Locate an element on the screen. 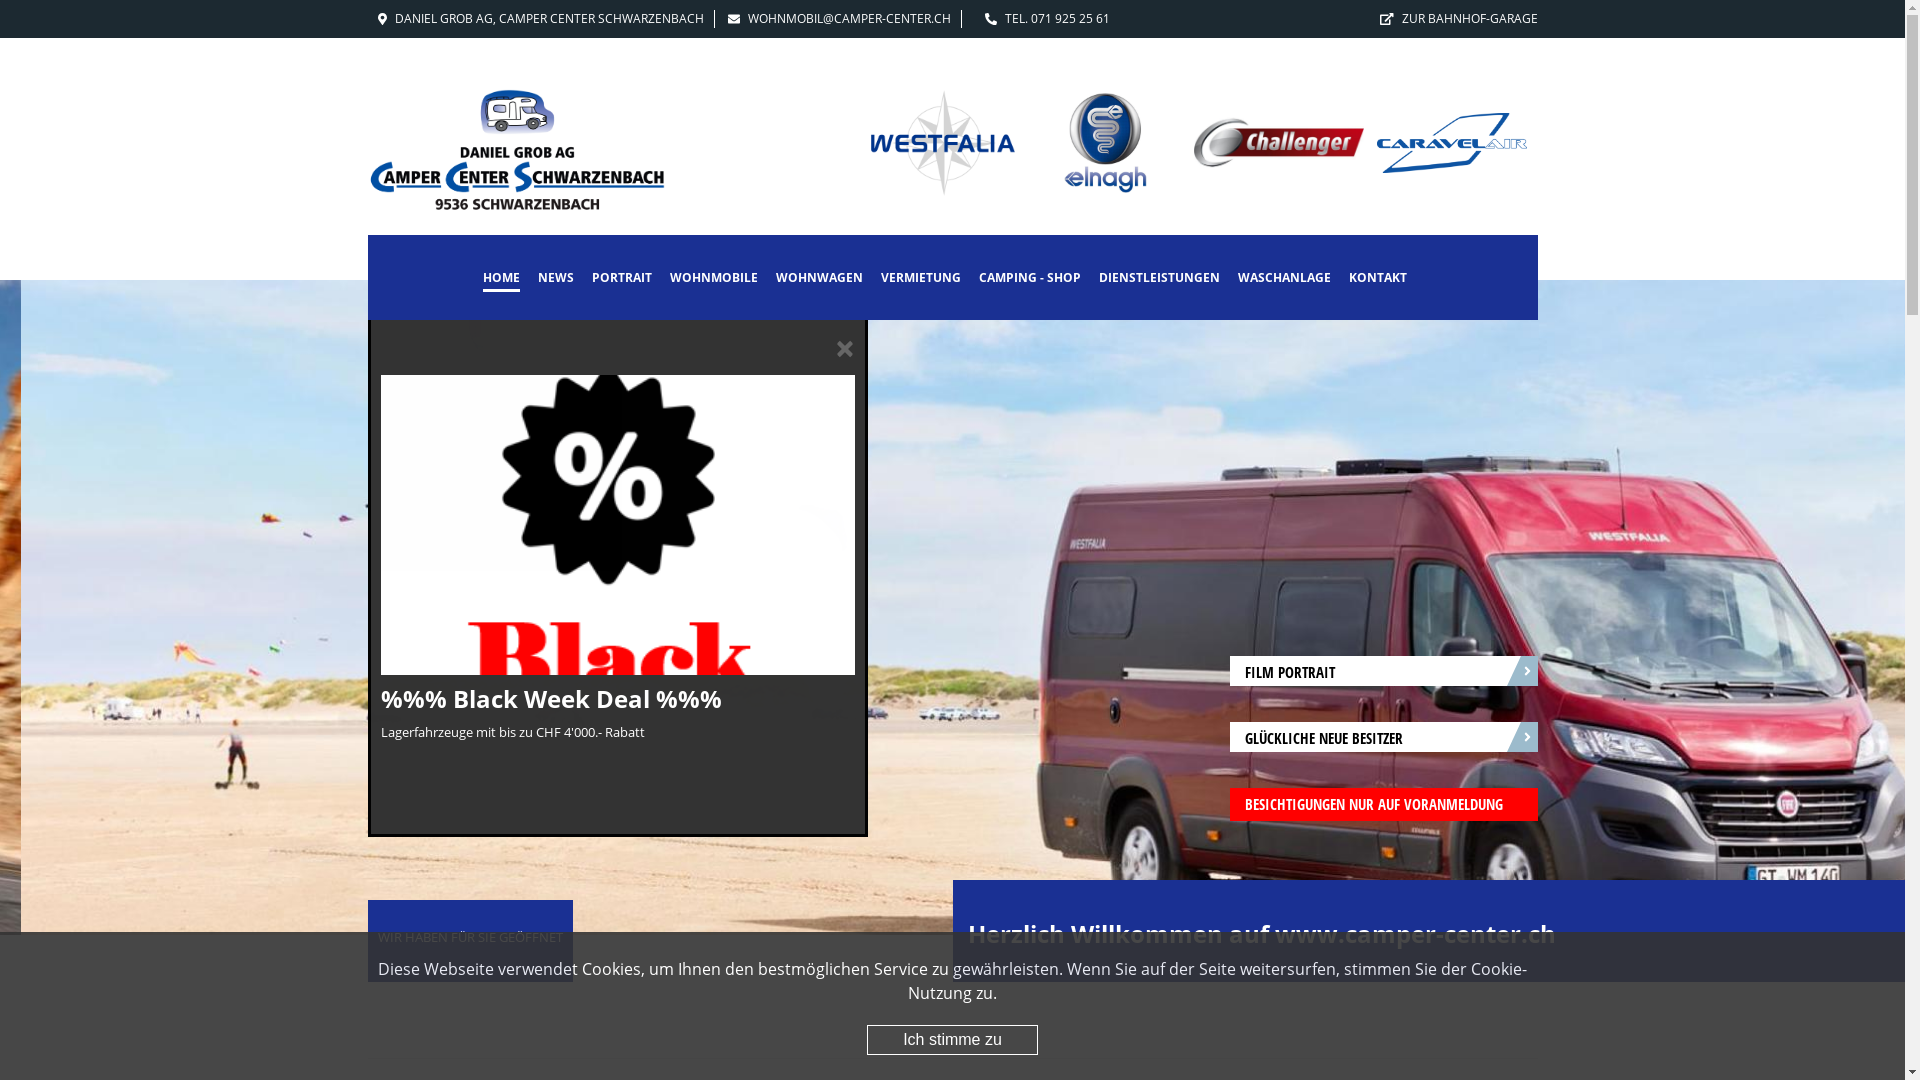  TEL. 071 925 25 61 is located at coordinates (1056, 18).